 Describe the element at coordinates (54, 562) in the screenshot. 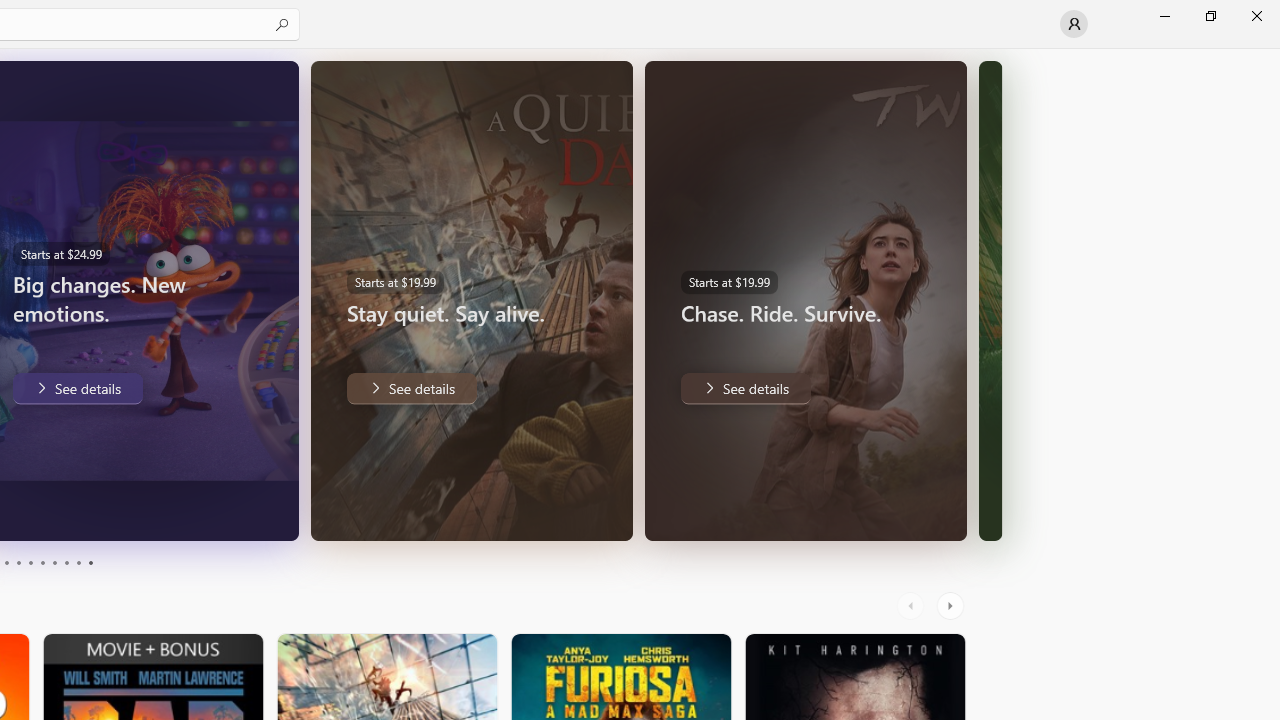

I see `Page 7` at that location.